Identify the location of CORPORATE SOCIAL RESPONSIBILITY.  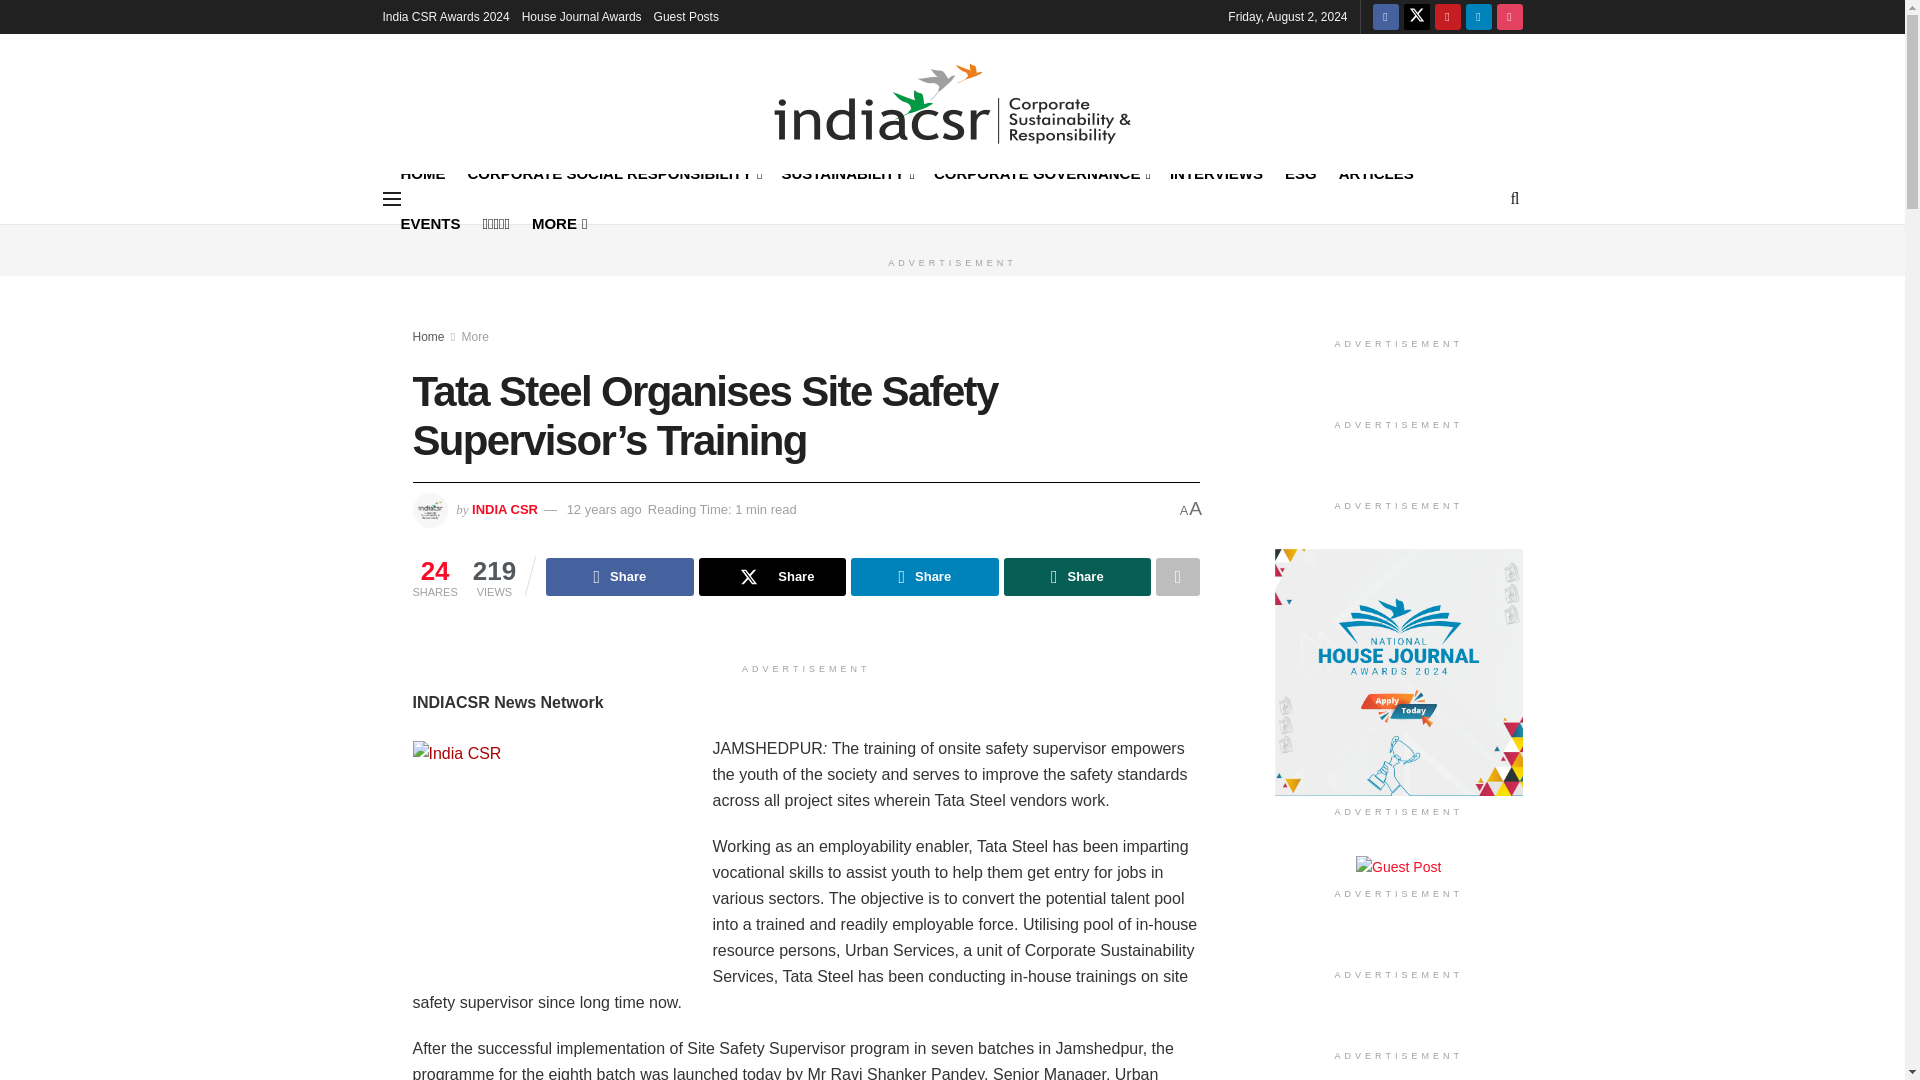
(614, 172).